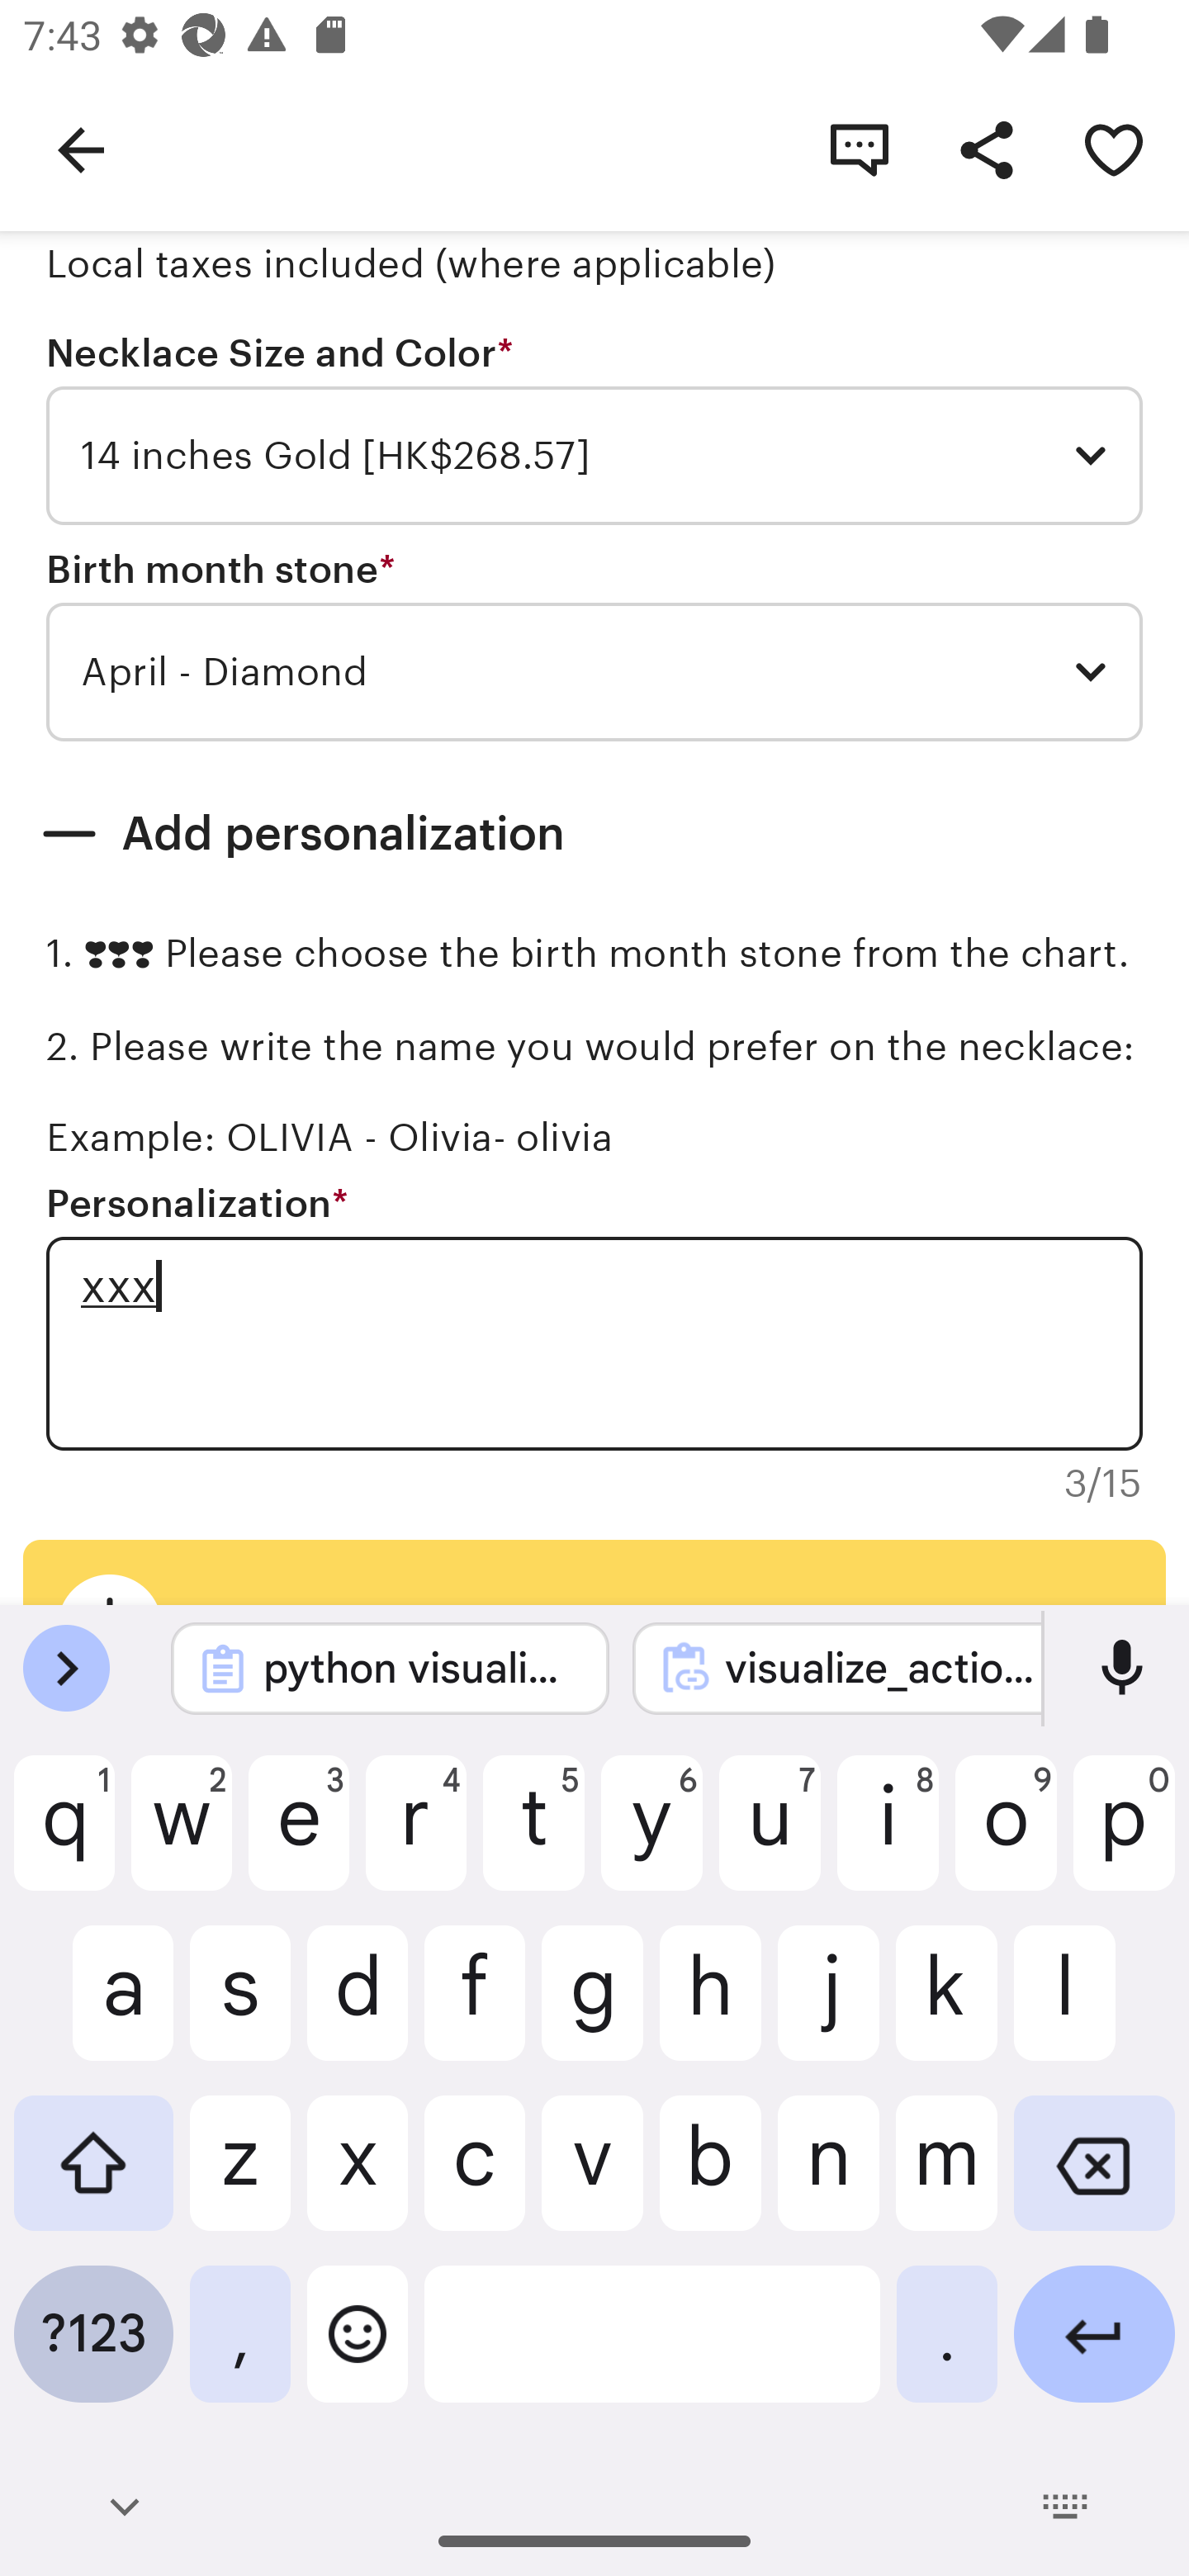 Image resolution: width=1189 pixels, height=2576 pixels. I want to click on Contact shop, so click(859, 149).